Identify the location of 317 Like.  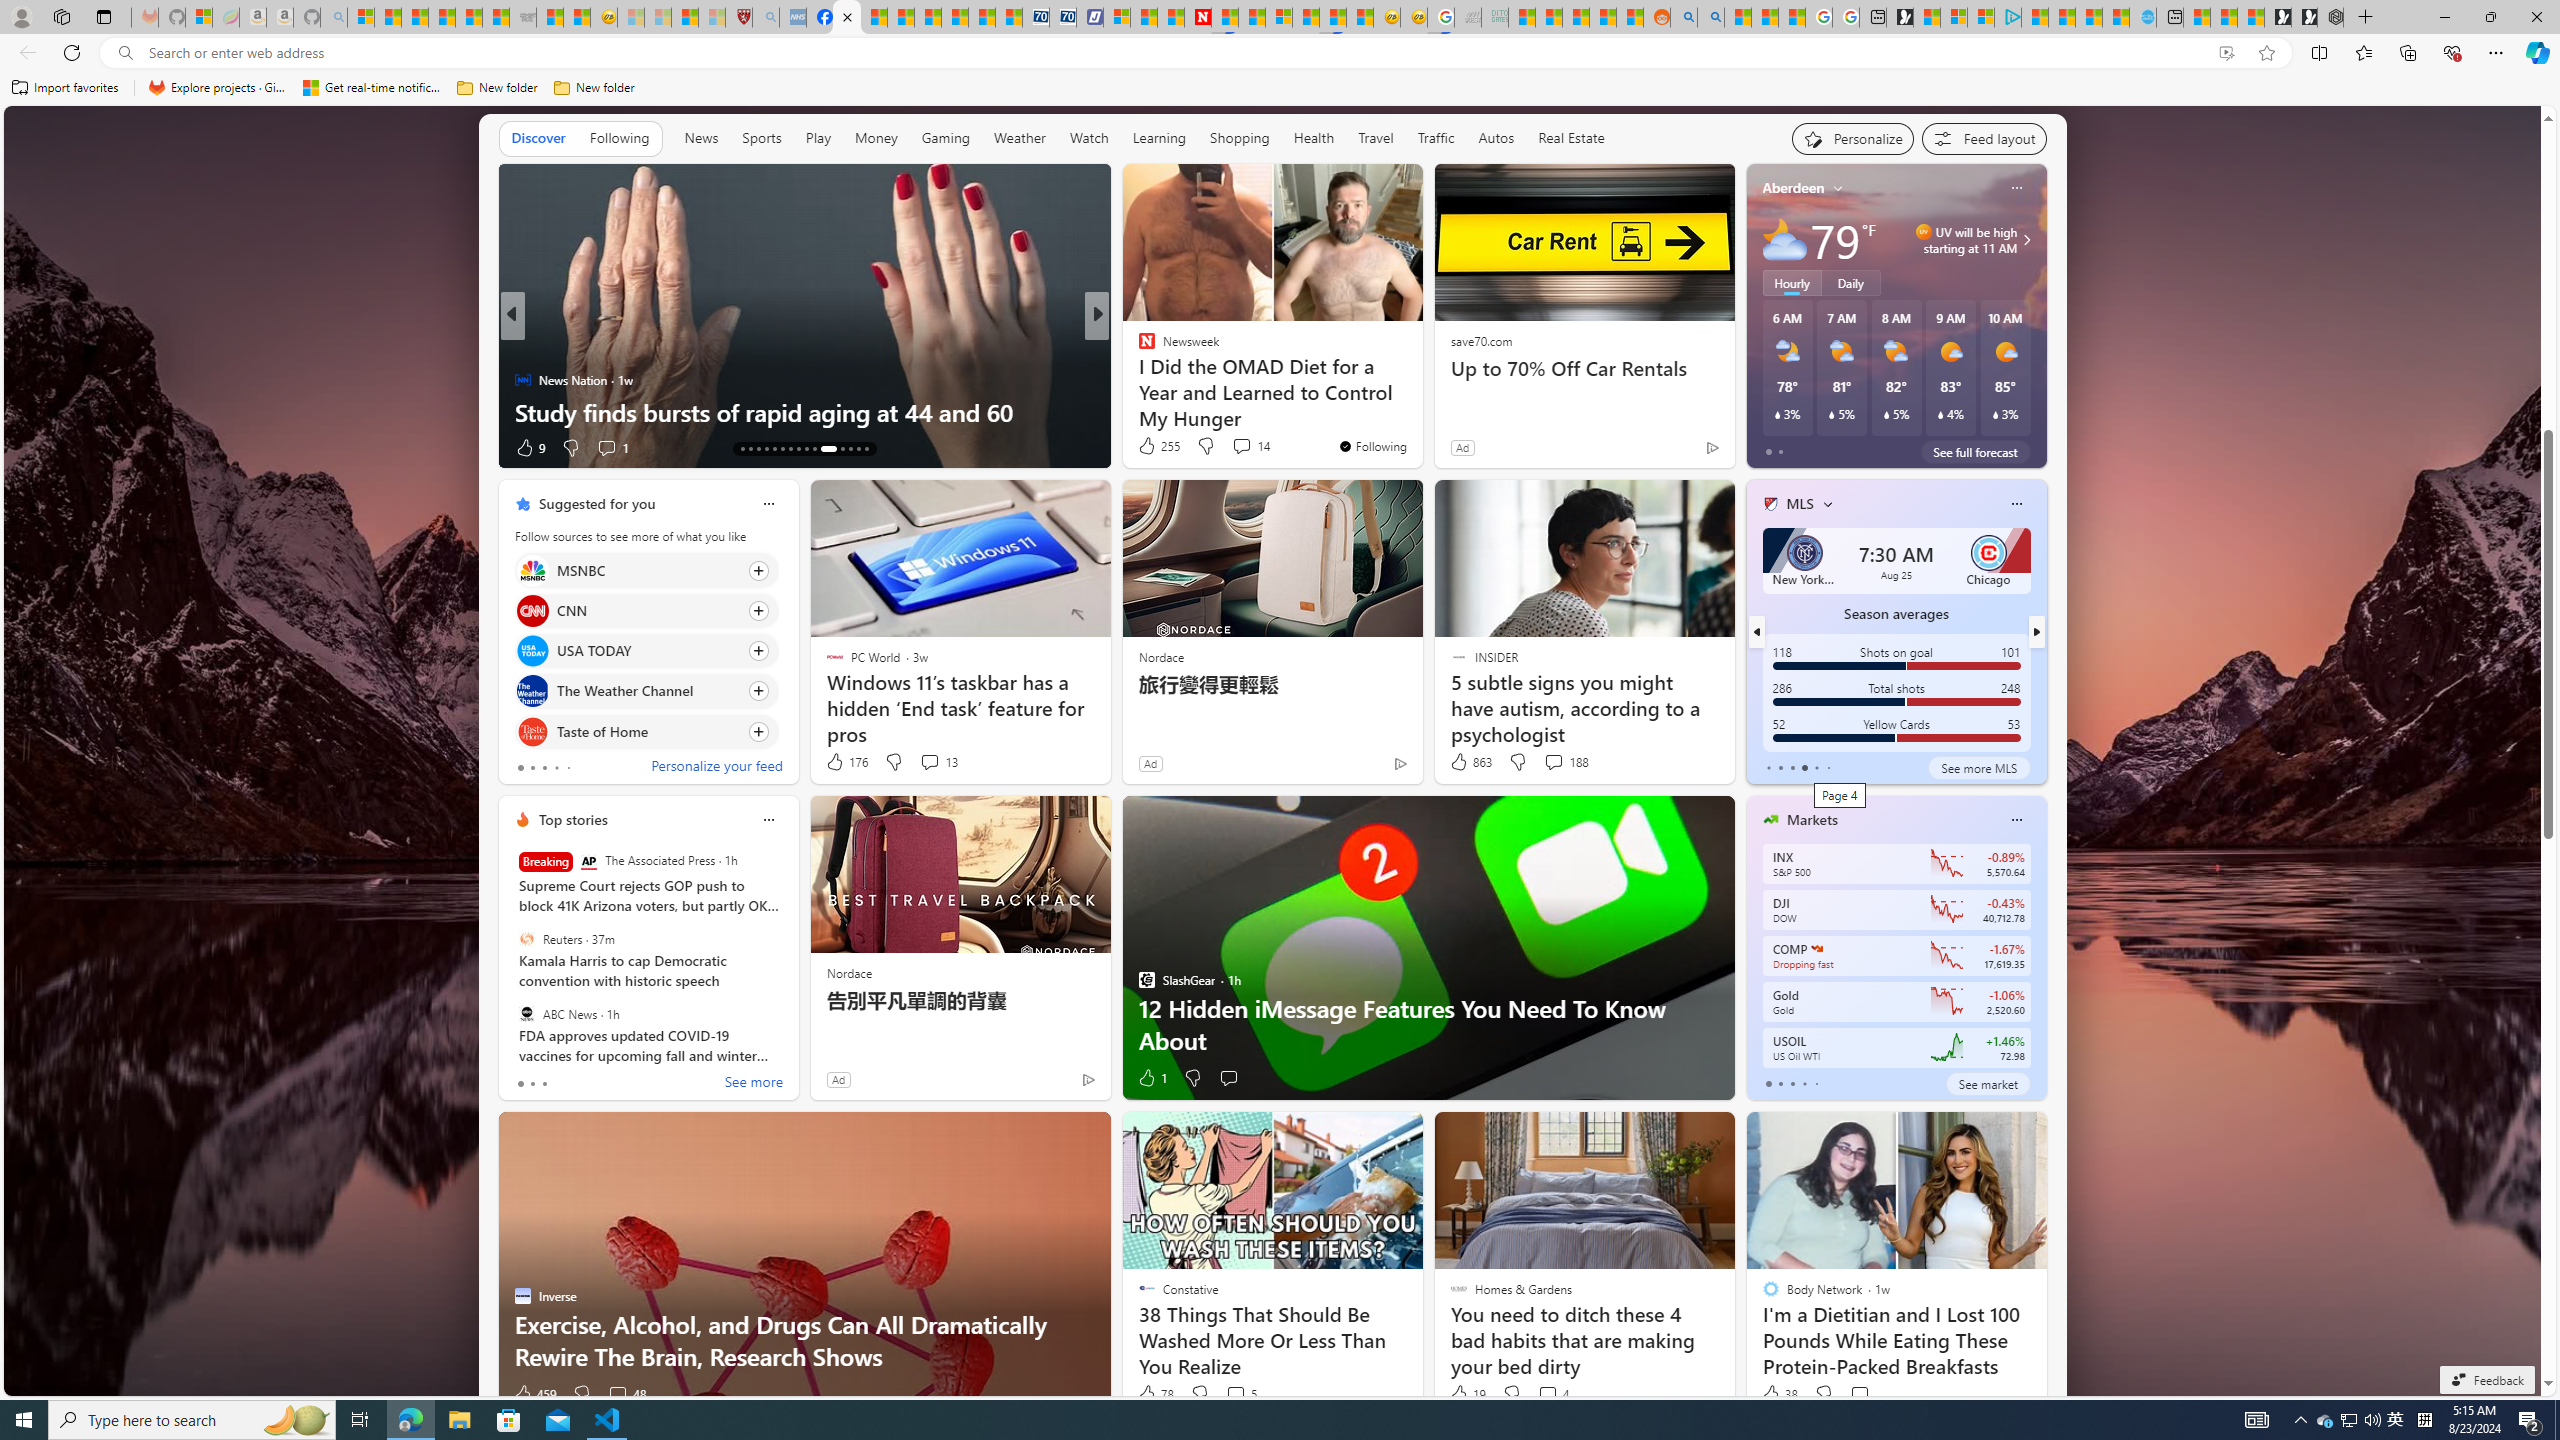
(536, 448).